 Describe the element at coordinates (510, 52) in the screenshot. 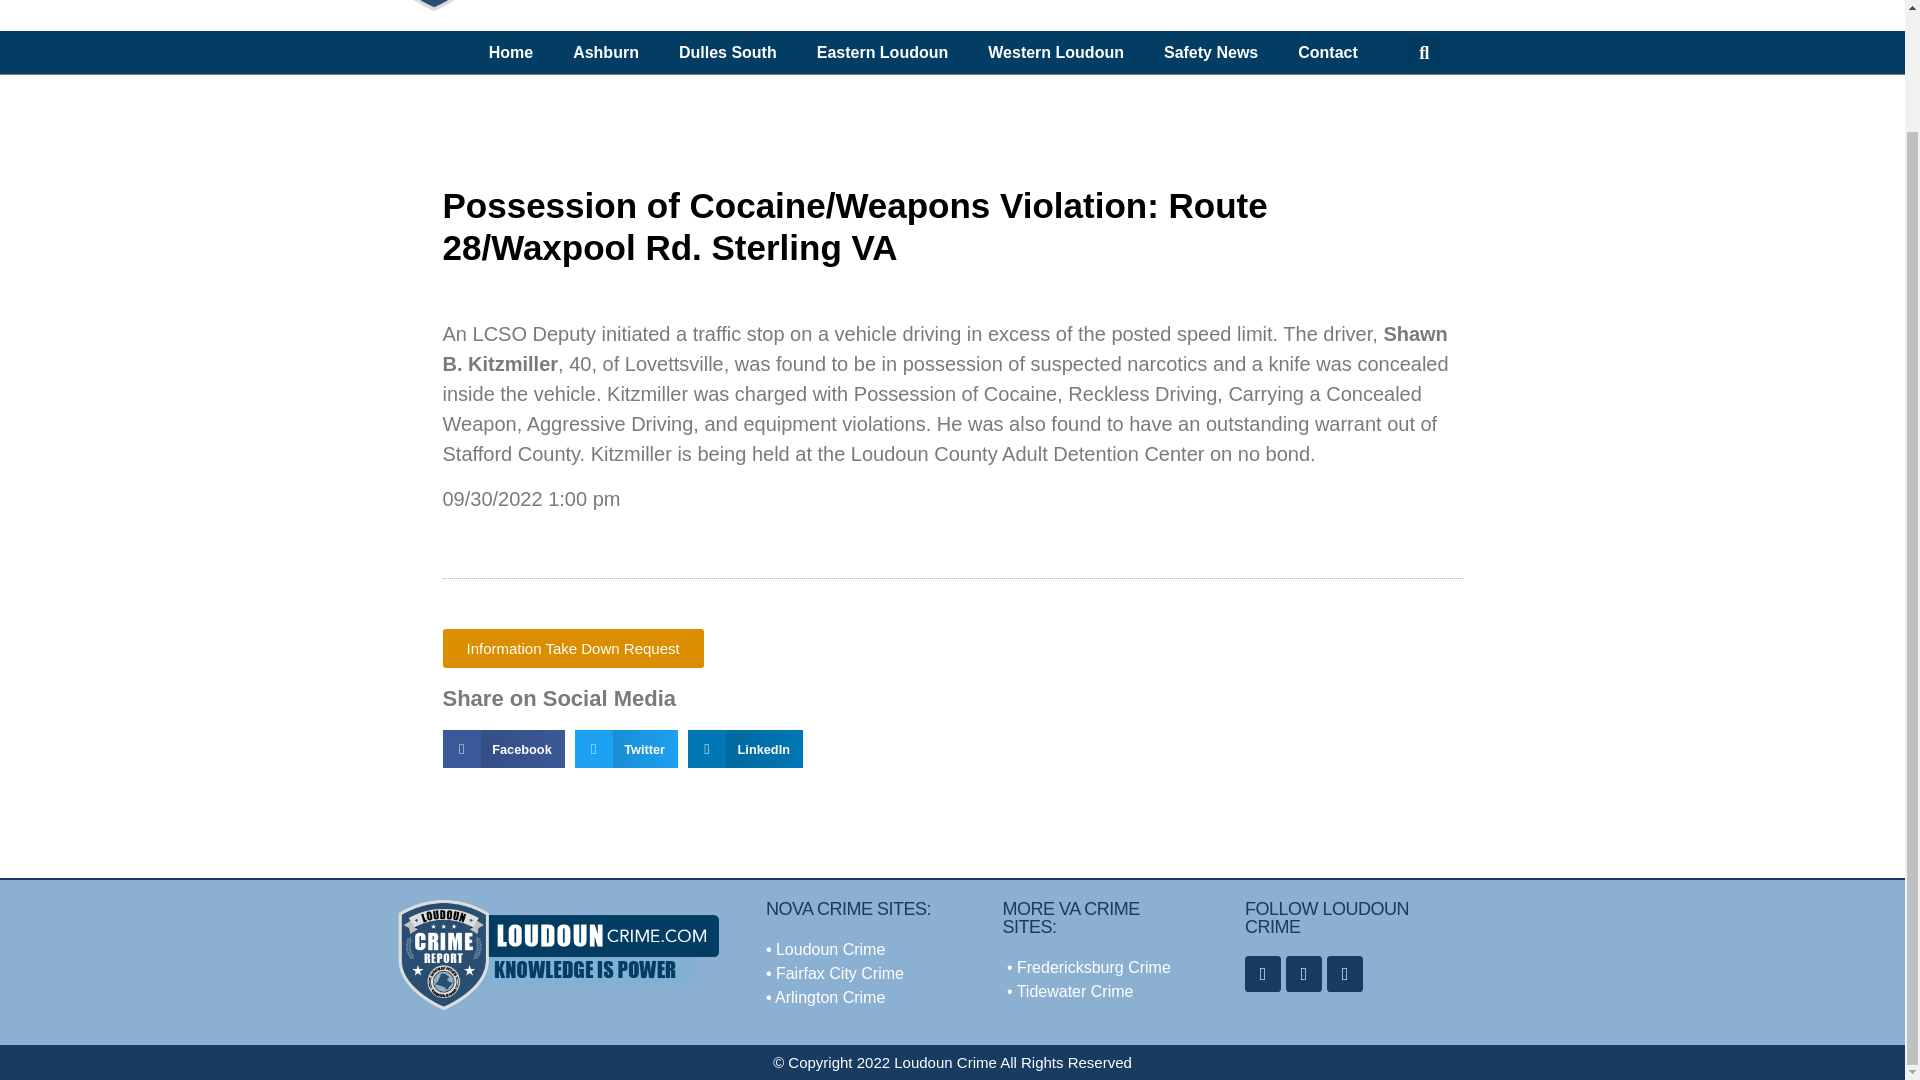

I see `Home` at that location.